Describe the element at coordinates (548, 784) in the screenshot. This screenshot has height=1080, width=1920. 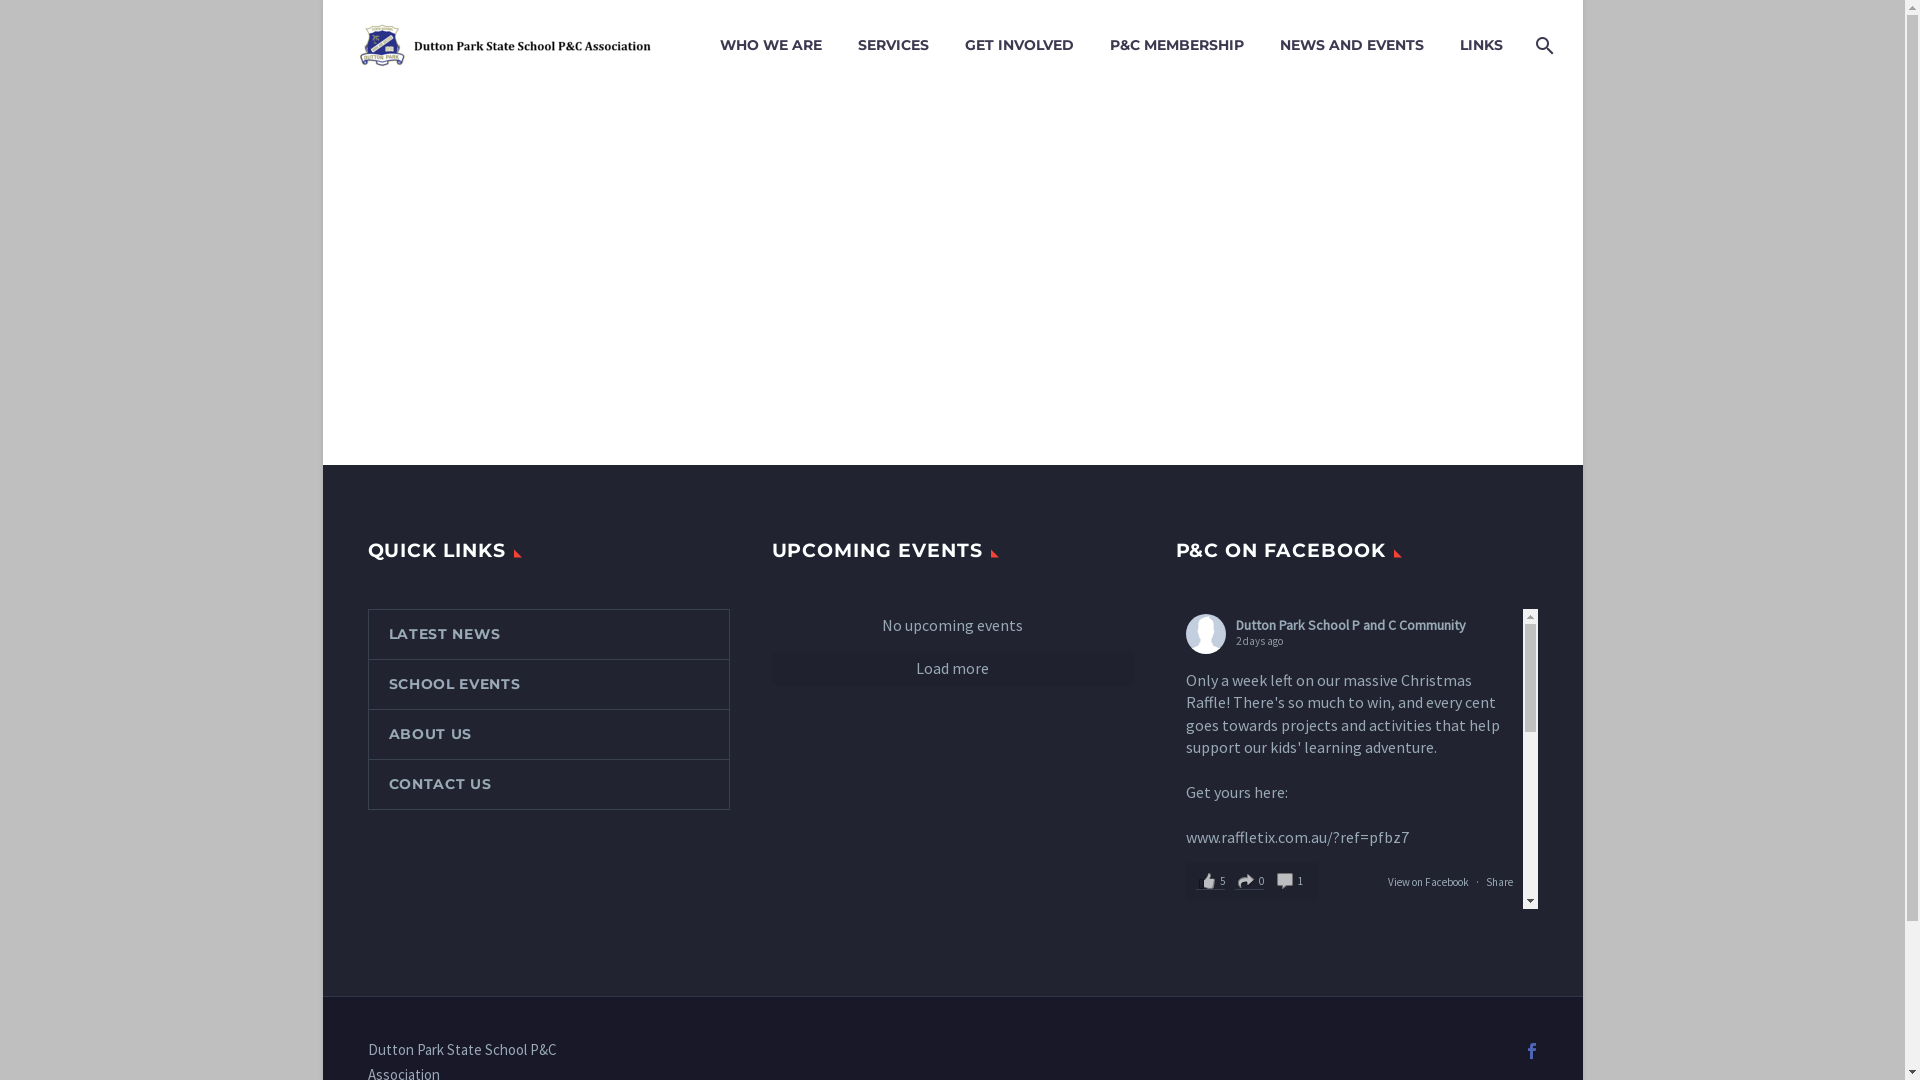
I see `CONTACT US` at that location.